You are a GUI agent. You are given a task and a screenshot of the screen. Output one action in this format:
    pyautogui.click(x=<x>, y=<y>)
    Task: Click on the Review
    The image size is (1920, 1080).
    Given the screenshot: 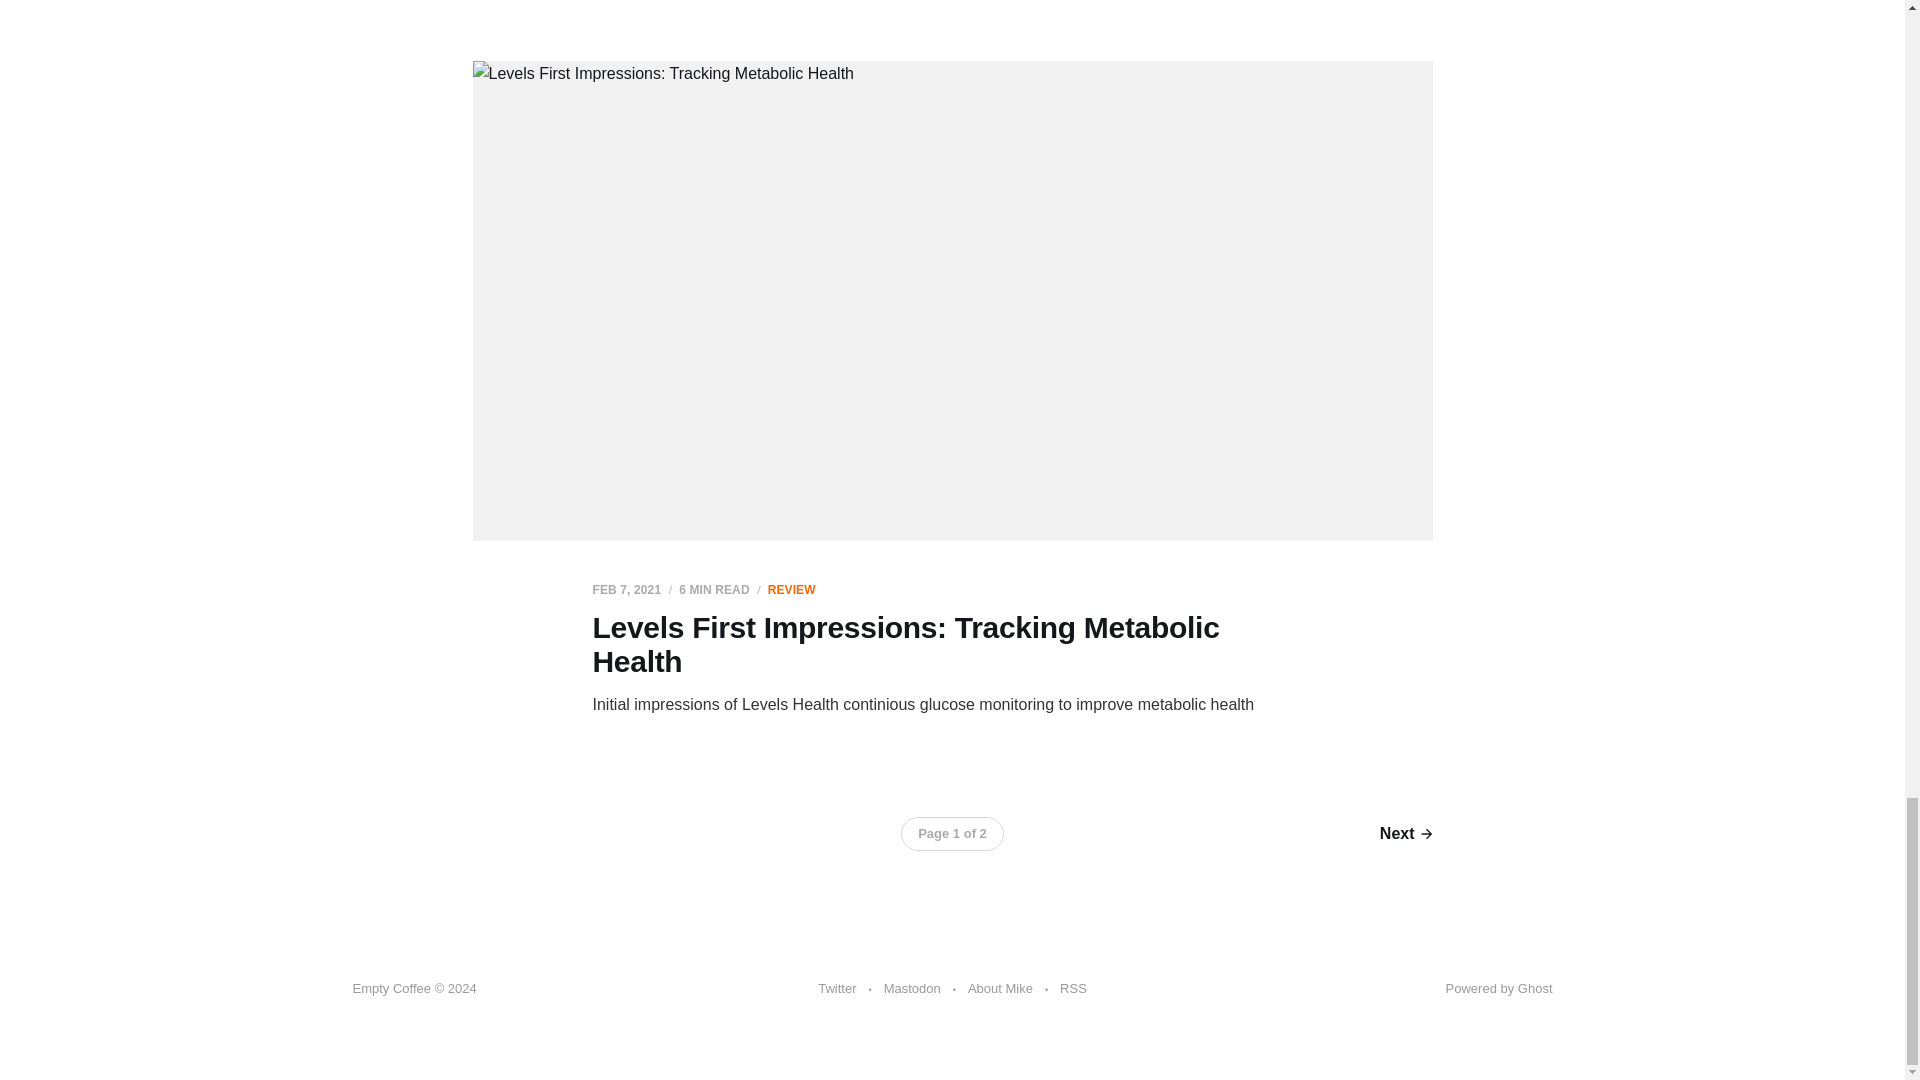 What is the action you would take?
    pyautogui.click(x=792, y=590)
    